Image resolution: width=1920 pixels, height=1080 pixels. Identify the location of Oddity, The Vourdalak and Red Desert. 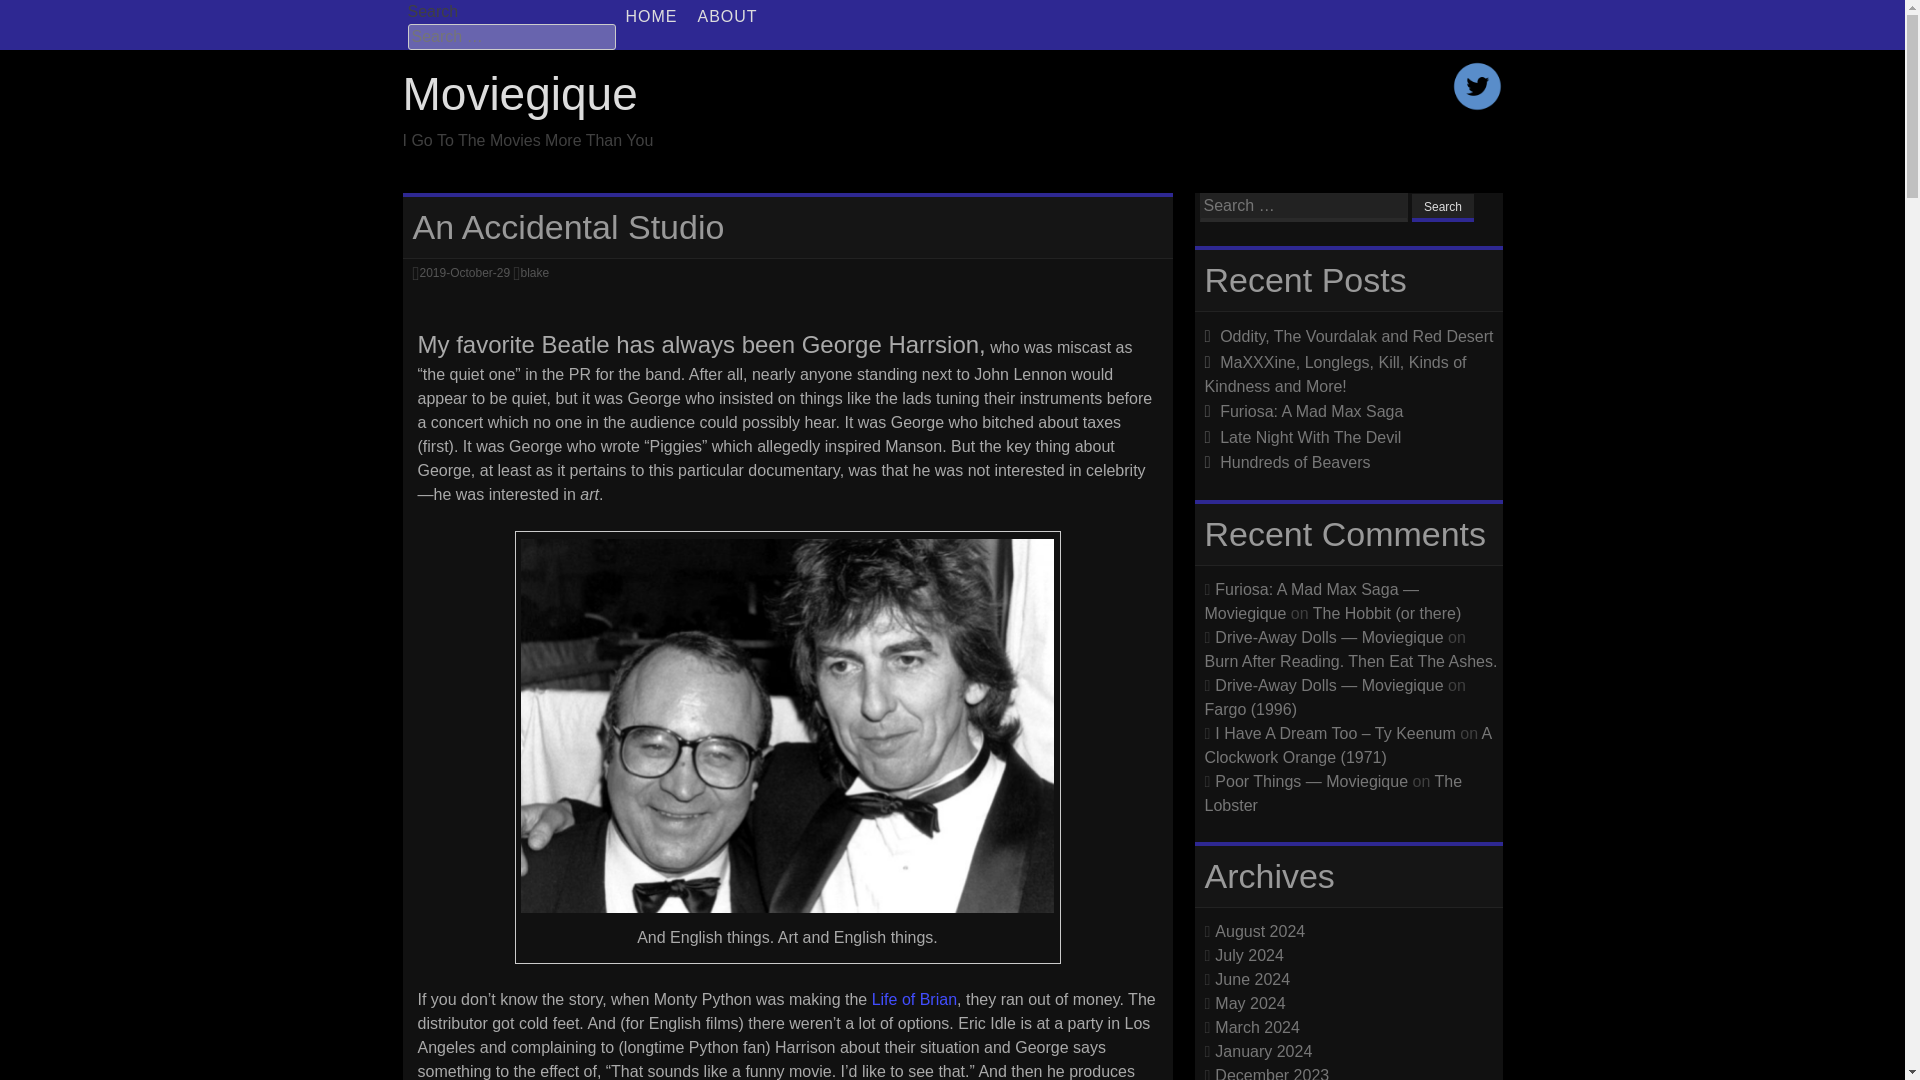
(1356, 336).